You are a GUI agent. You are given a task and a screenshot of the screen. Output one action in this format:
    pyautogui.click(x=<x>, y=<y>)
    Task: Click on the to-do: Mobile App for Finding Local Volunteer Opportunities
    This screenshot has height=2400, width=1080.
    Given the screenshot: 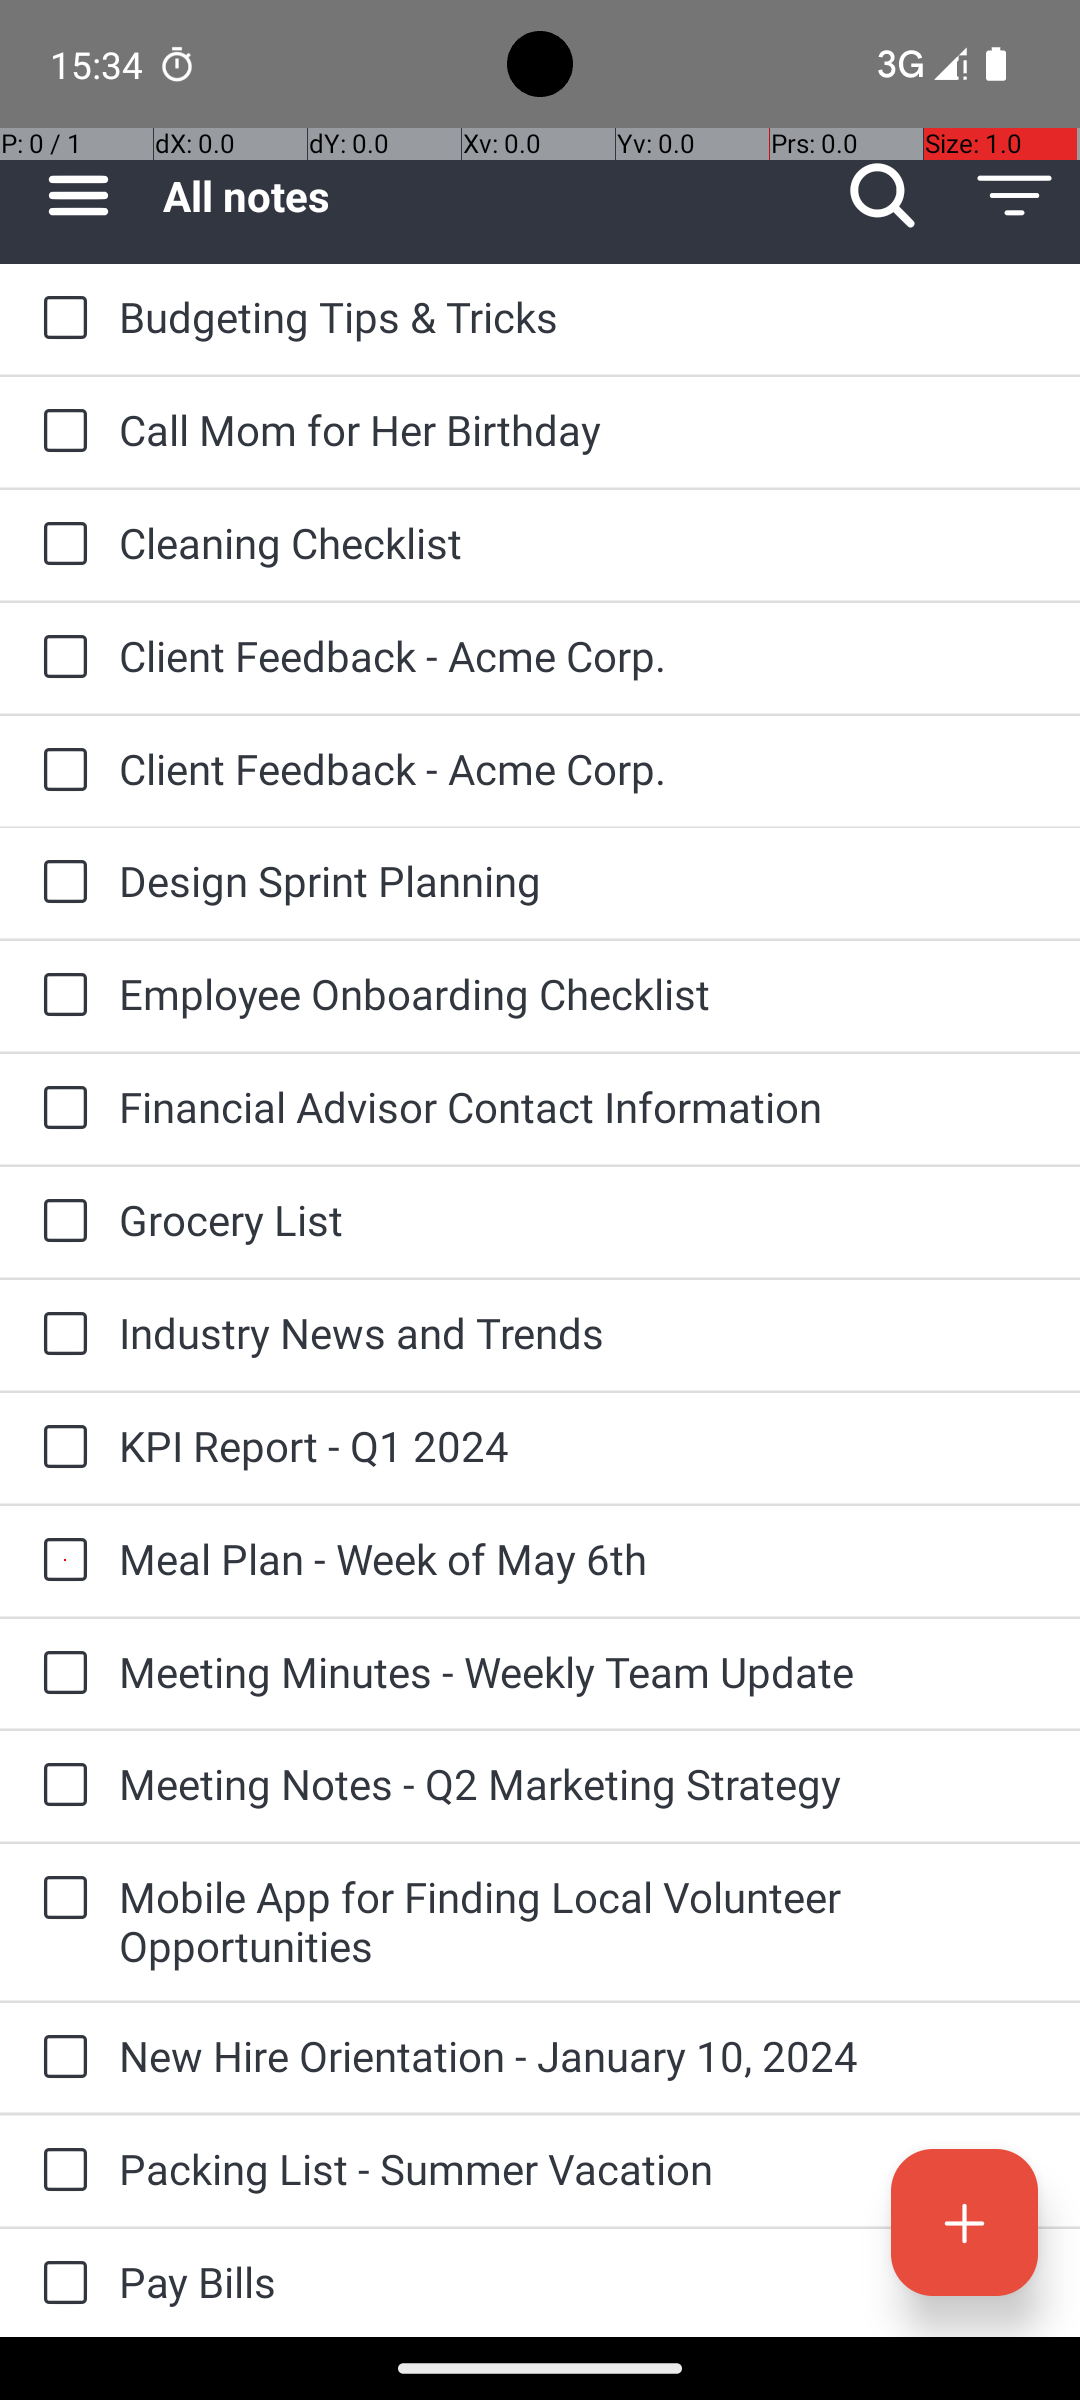 What is the action you would take?
    pyautogui.click(x=60, y=1899)
    